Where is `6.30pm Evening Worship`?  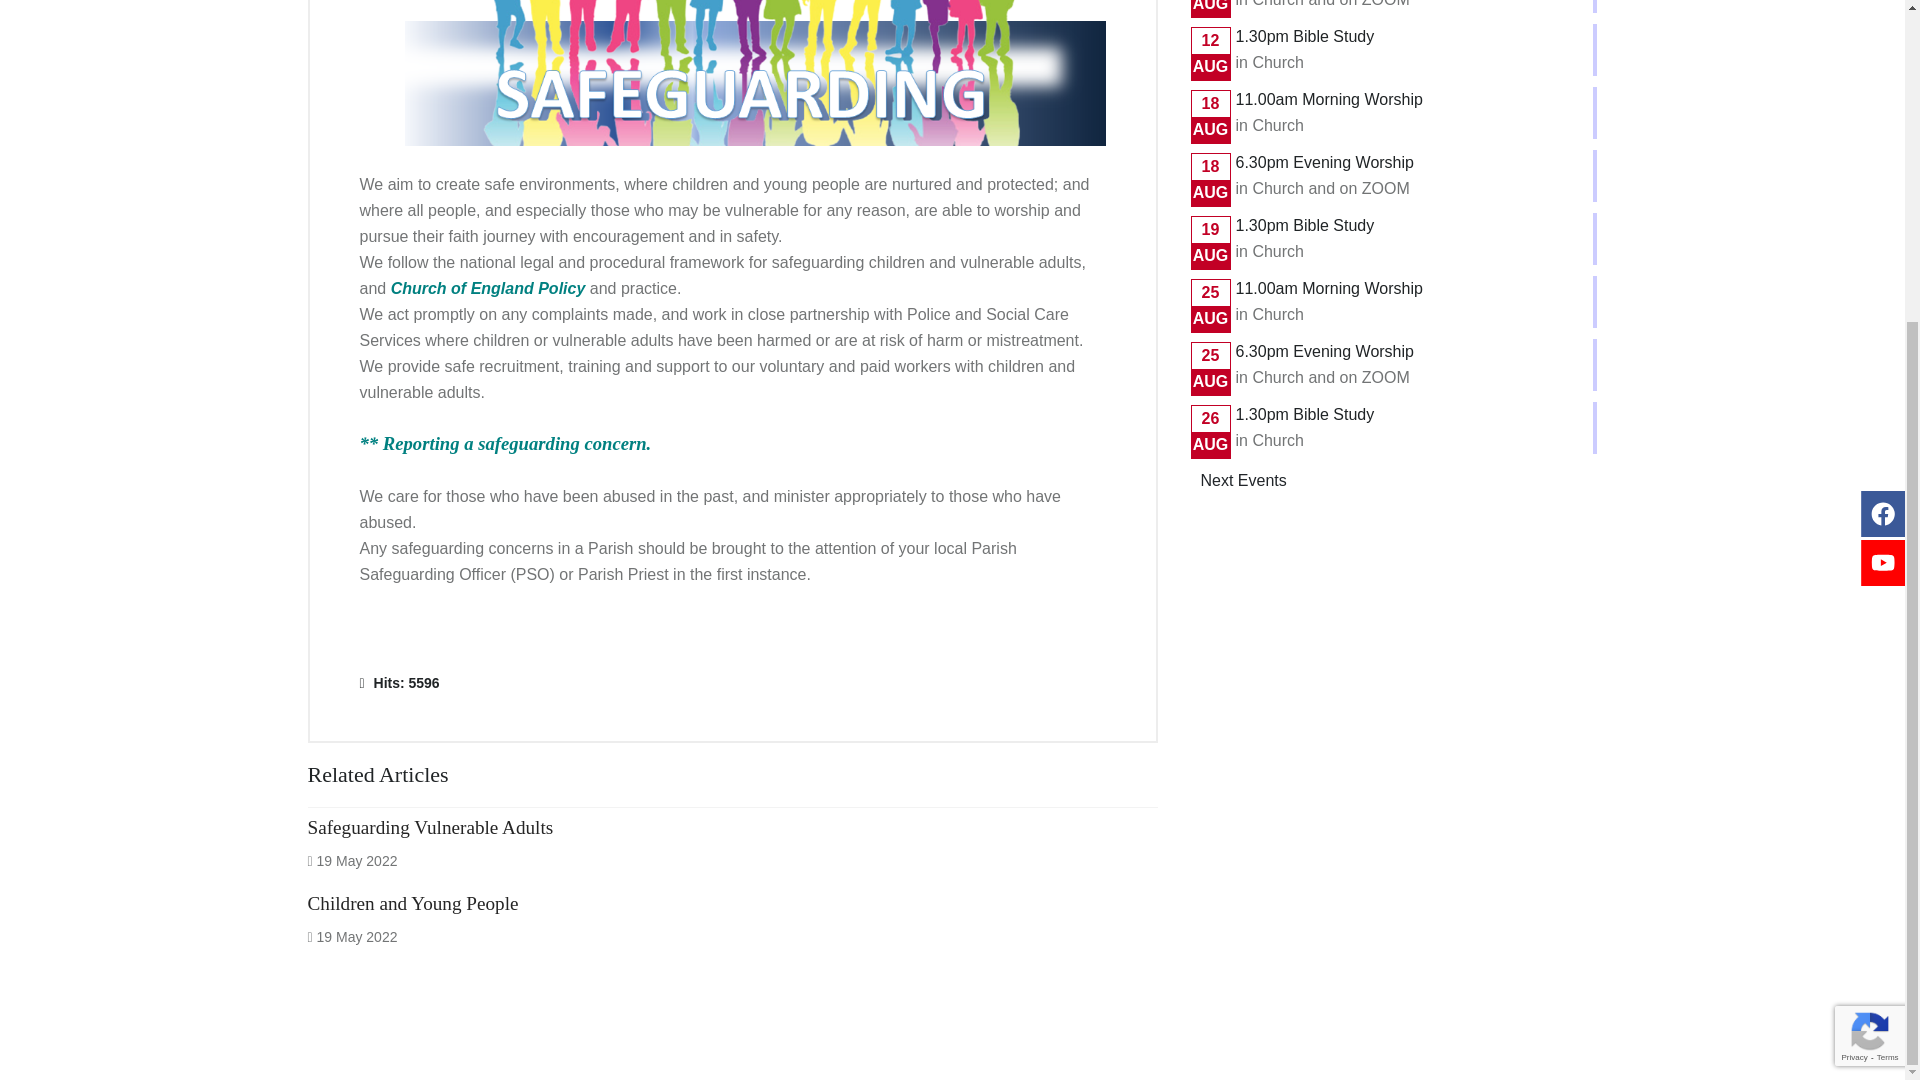
6.30pm Evening Worship is located at coordinates (1324, 351).